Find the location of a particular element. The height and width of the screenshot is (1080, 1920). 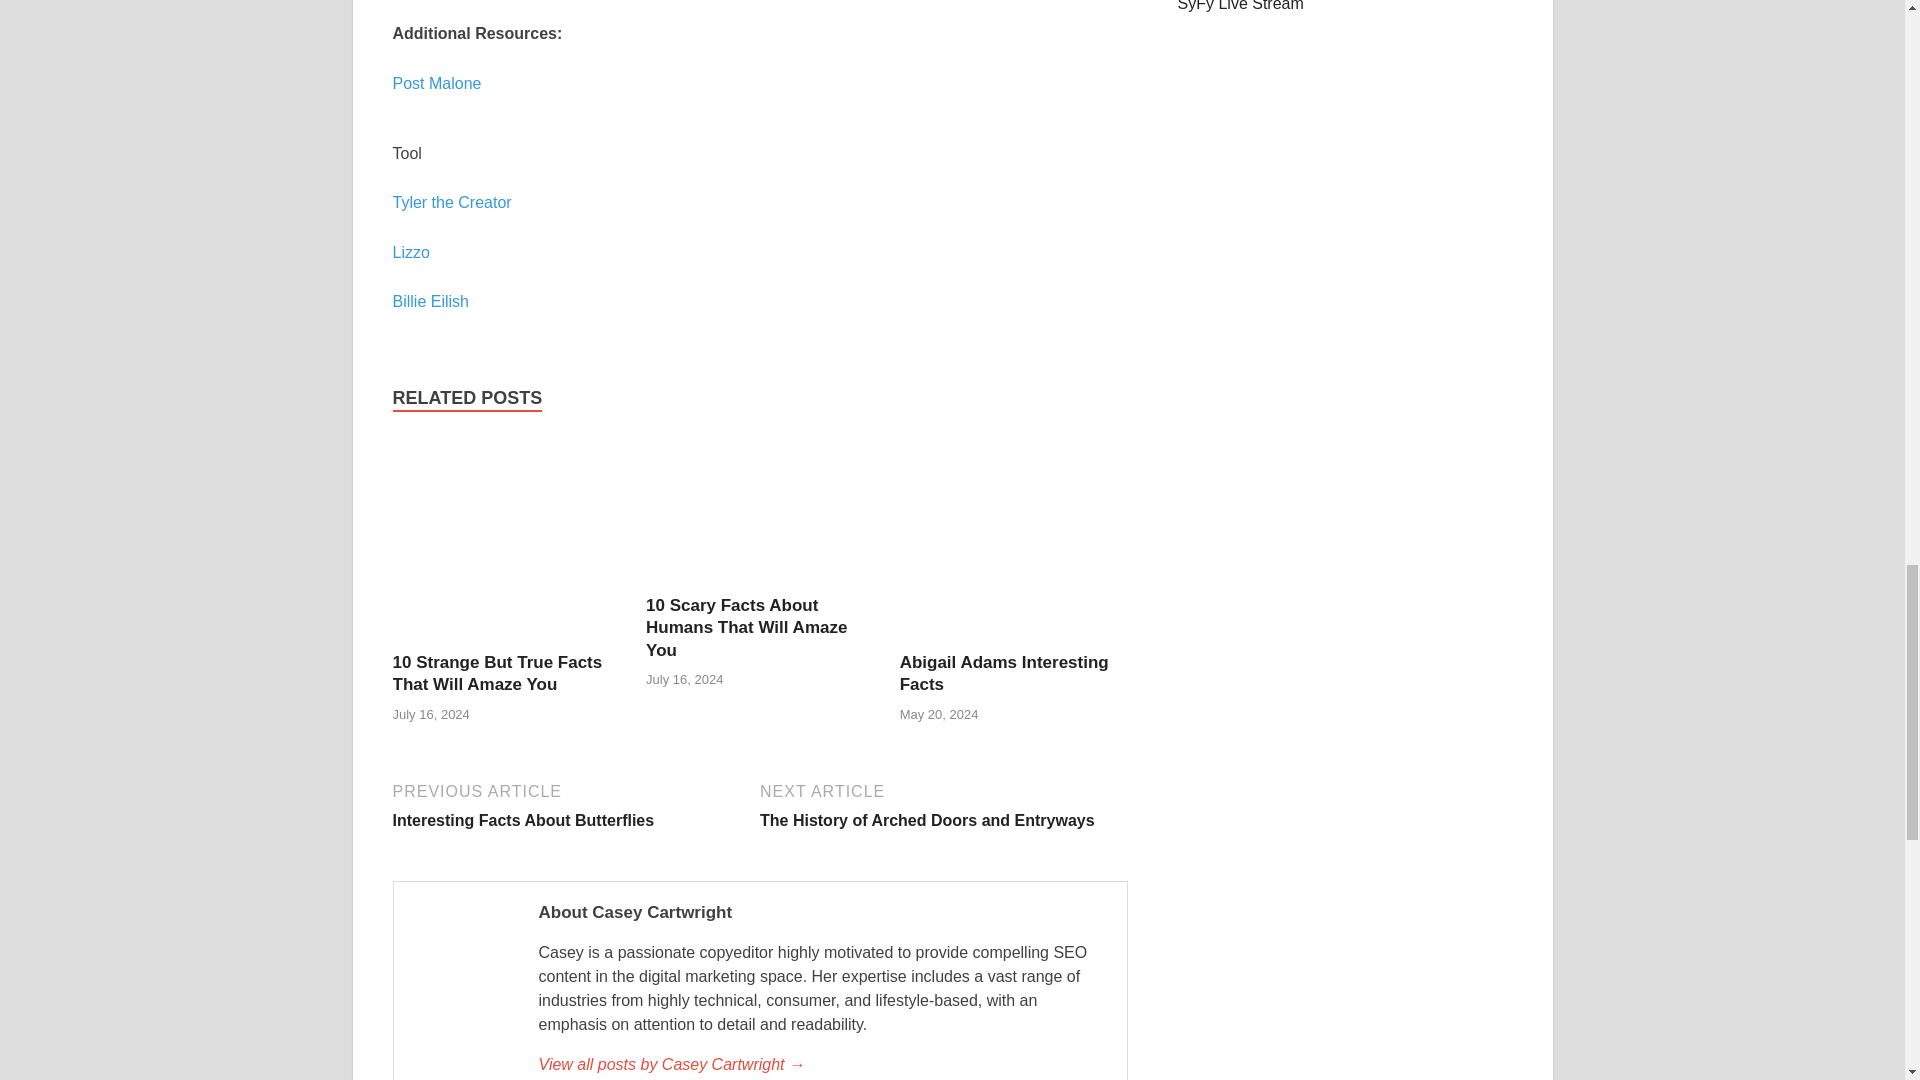

Abigail Adams Interesting Facts is located at coordinates (746, 627).